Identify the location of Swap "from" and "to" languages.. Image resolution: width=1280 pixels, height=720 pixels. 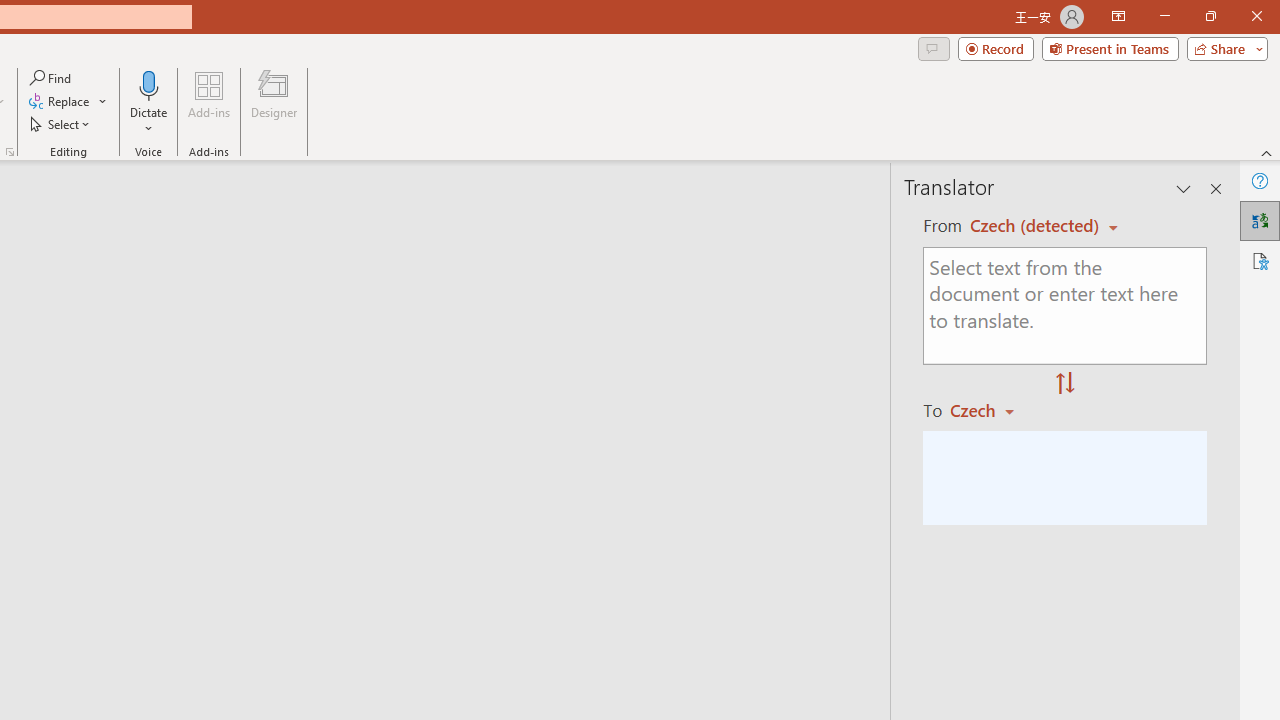
(1065, 384).